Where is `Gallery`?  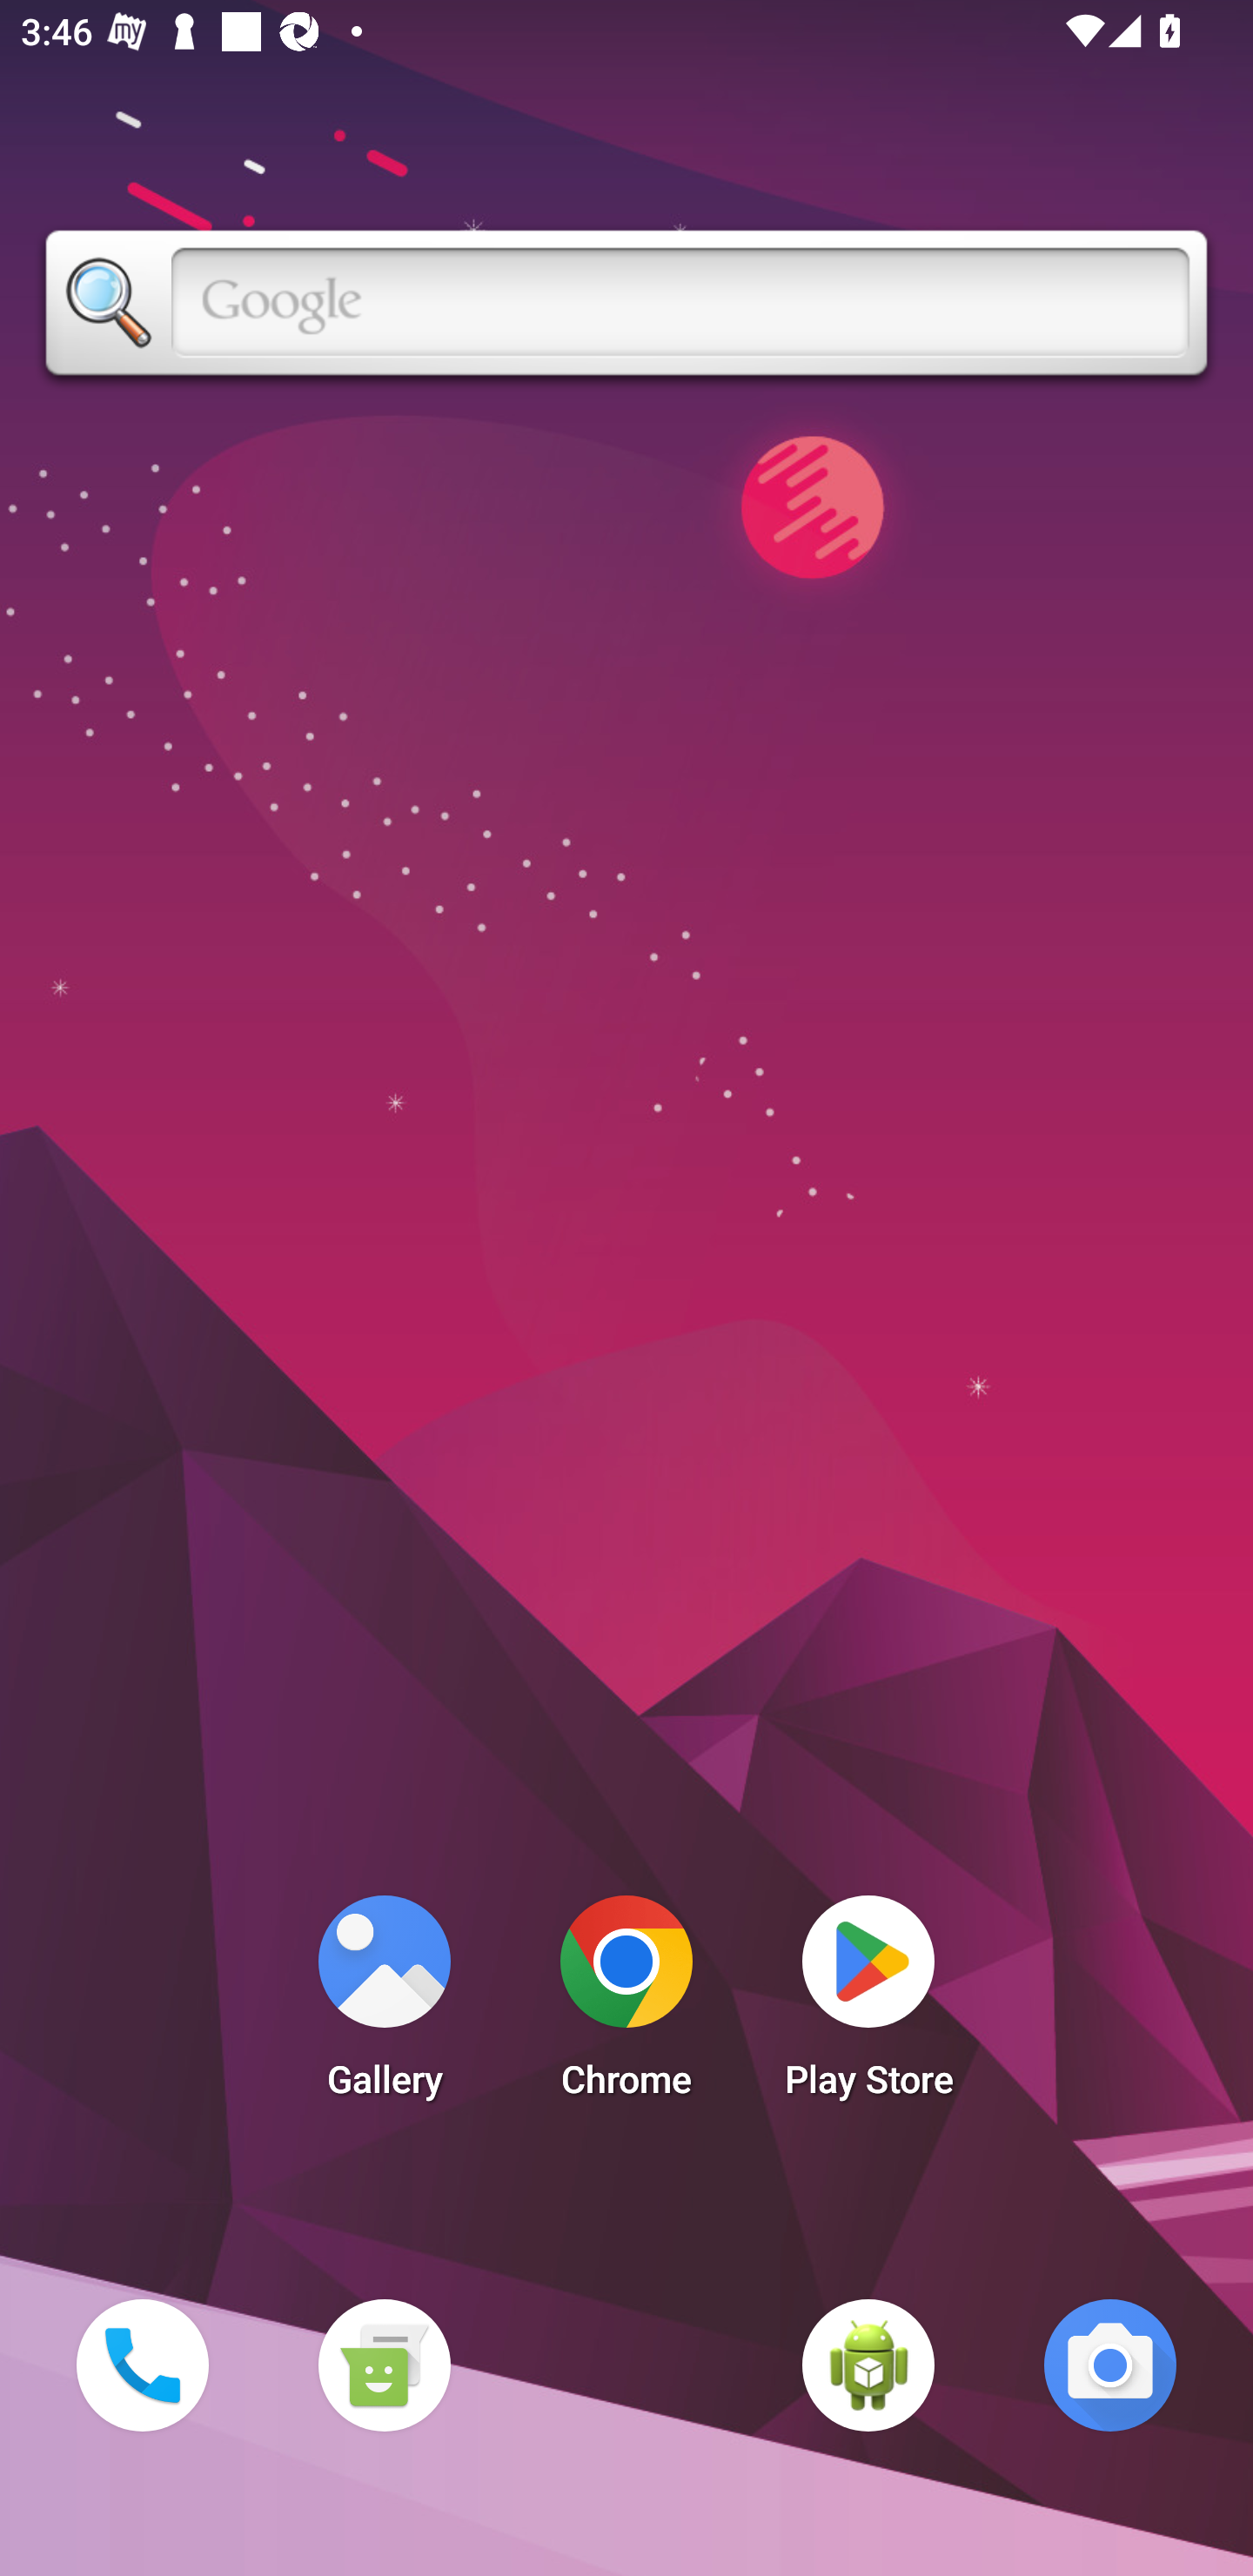 Gallery is located at coordinates (384, 2005).